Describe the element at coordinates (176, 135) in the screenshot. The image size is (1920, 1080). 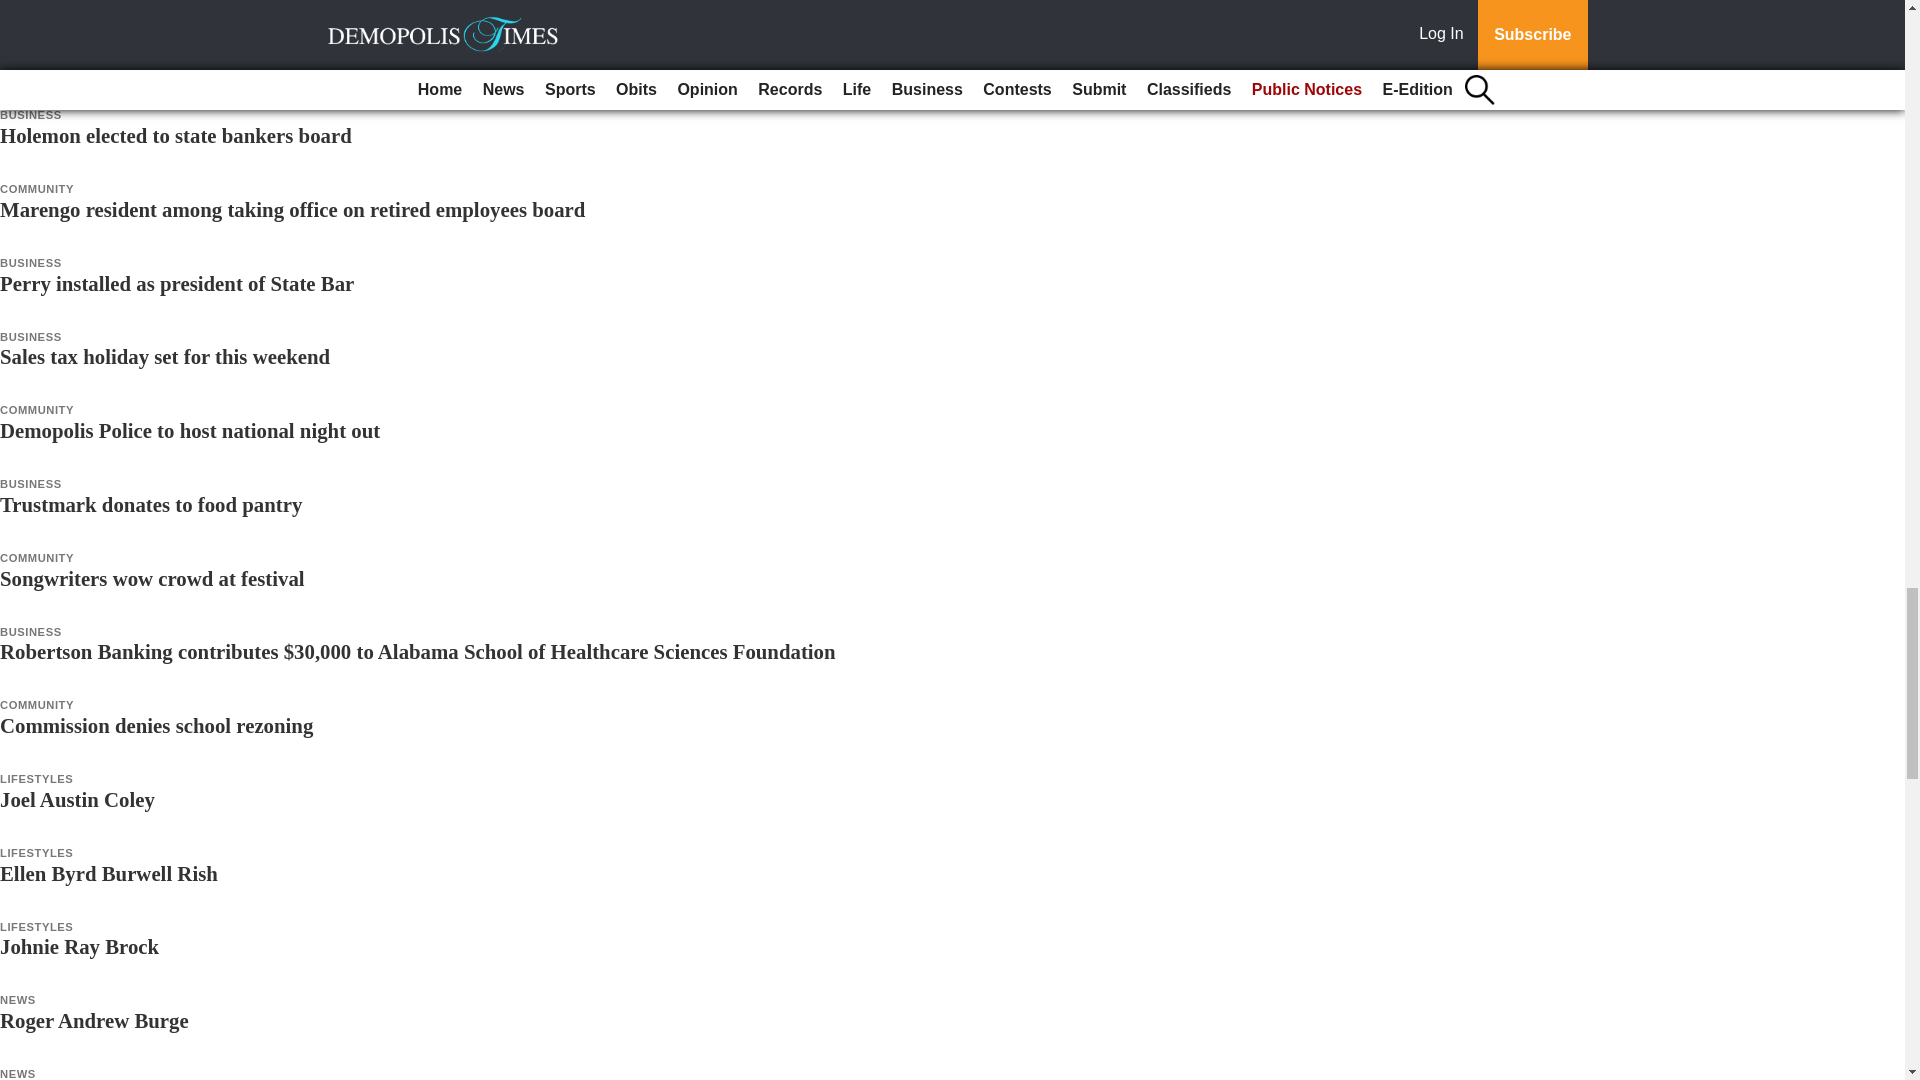
I see `Holemon elected to state bankers board` at that location.